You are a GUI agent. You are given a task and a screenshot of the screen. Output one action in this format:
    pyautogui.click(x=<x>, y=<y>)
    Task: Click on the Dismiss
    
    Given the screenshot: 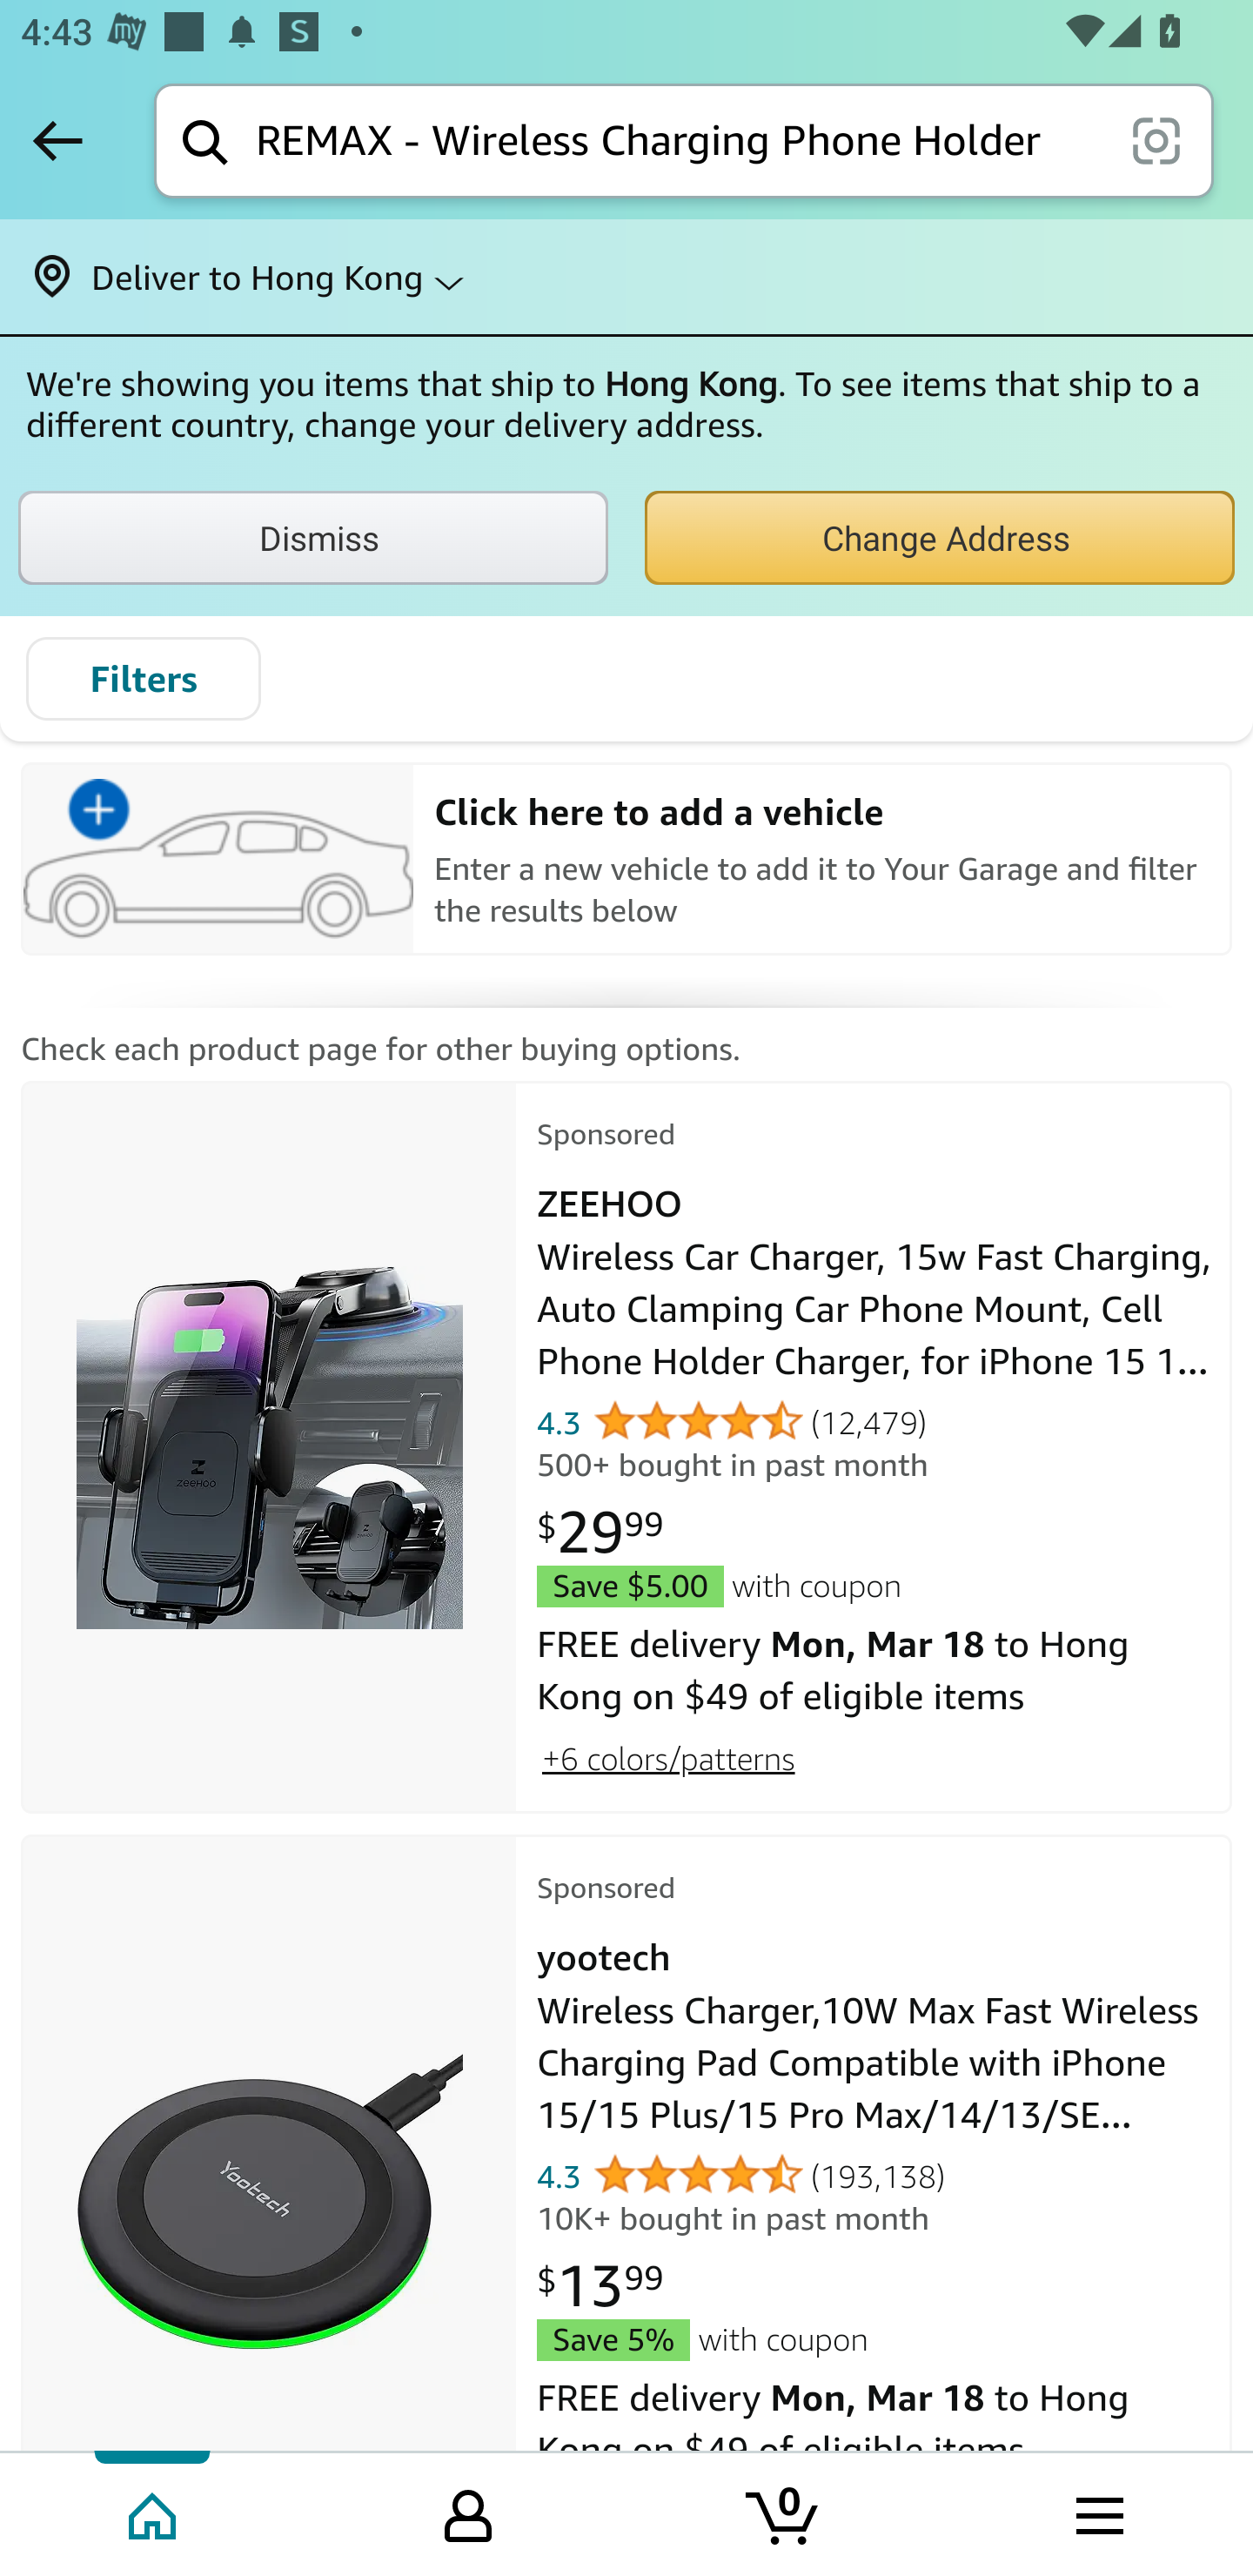 What is the action you would take?
    pyautogui.click(x=313, y=538)
    